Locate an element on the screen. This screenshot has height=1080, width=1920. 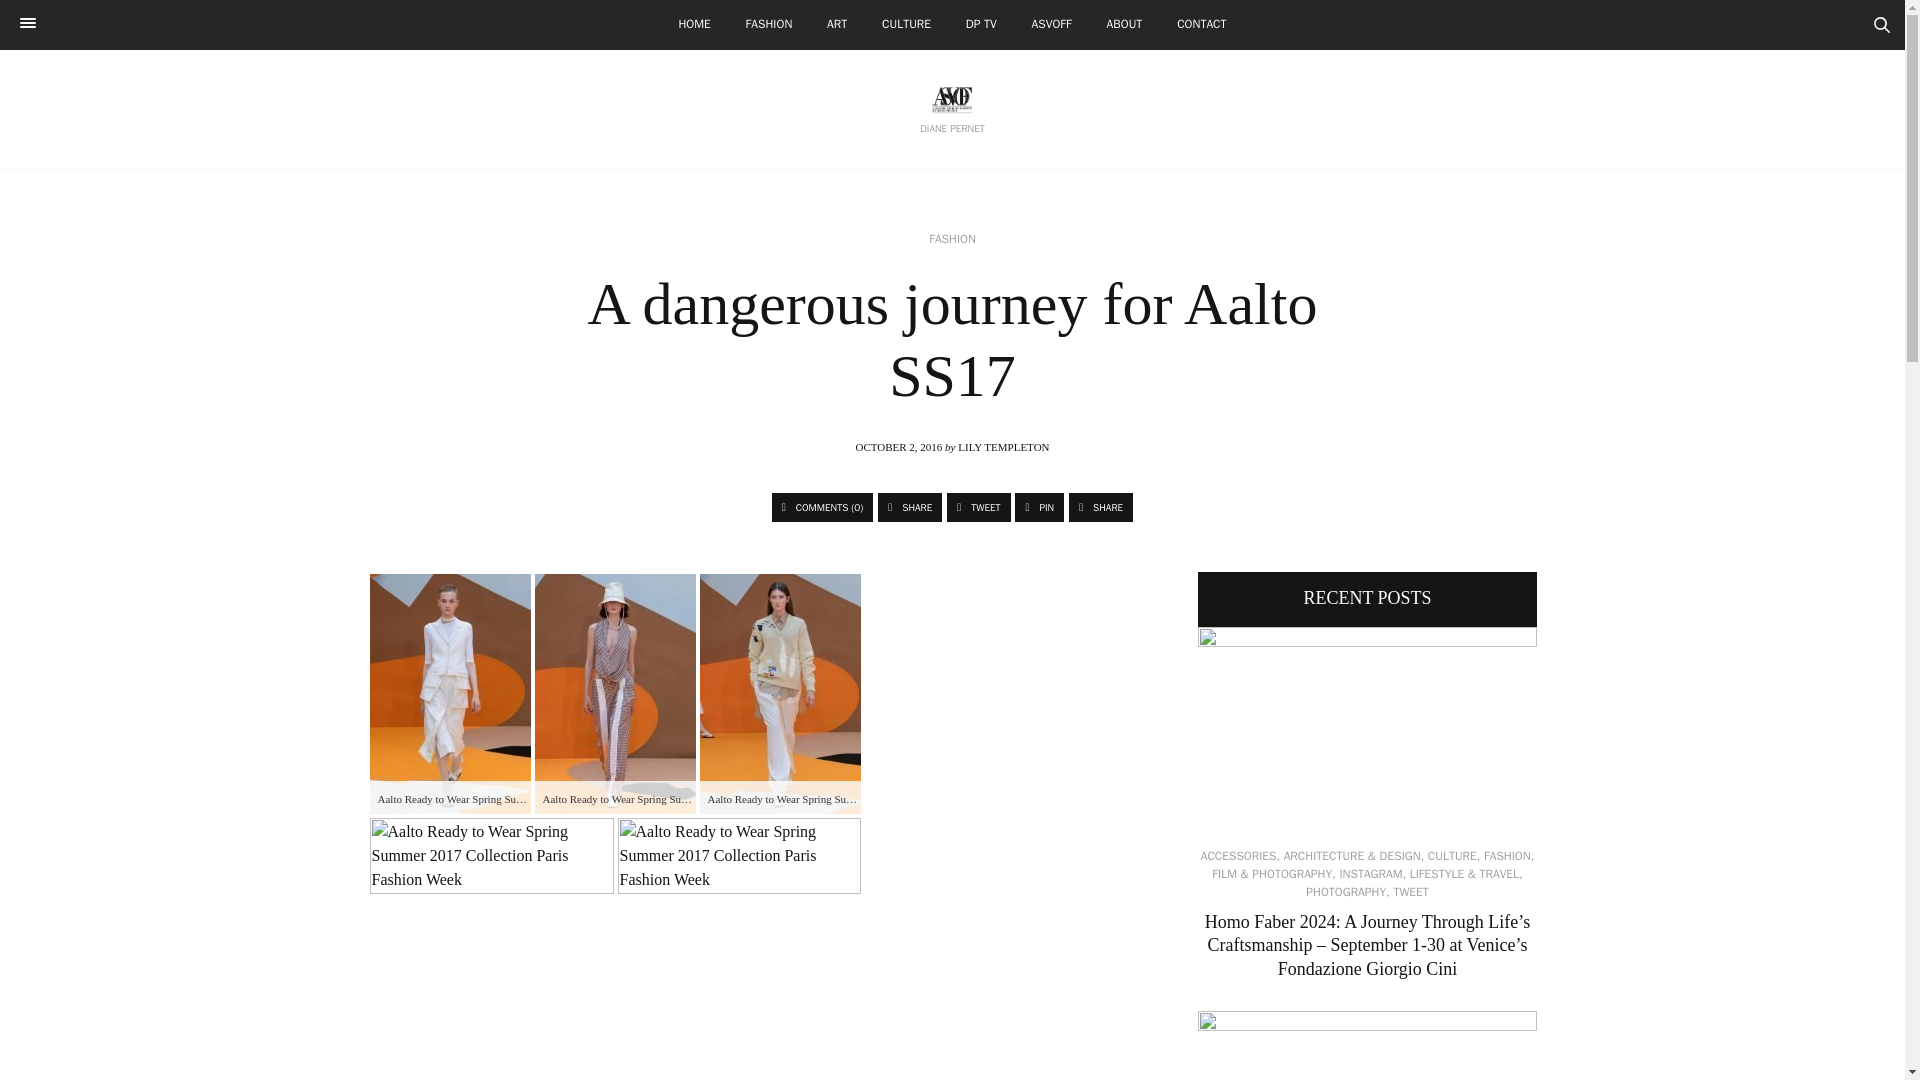
PIN is located at coordinates (1039, 506).